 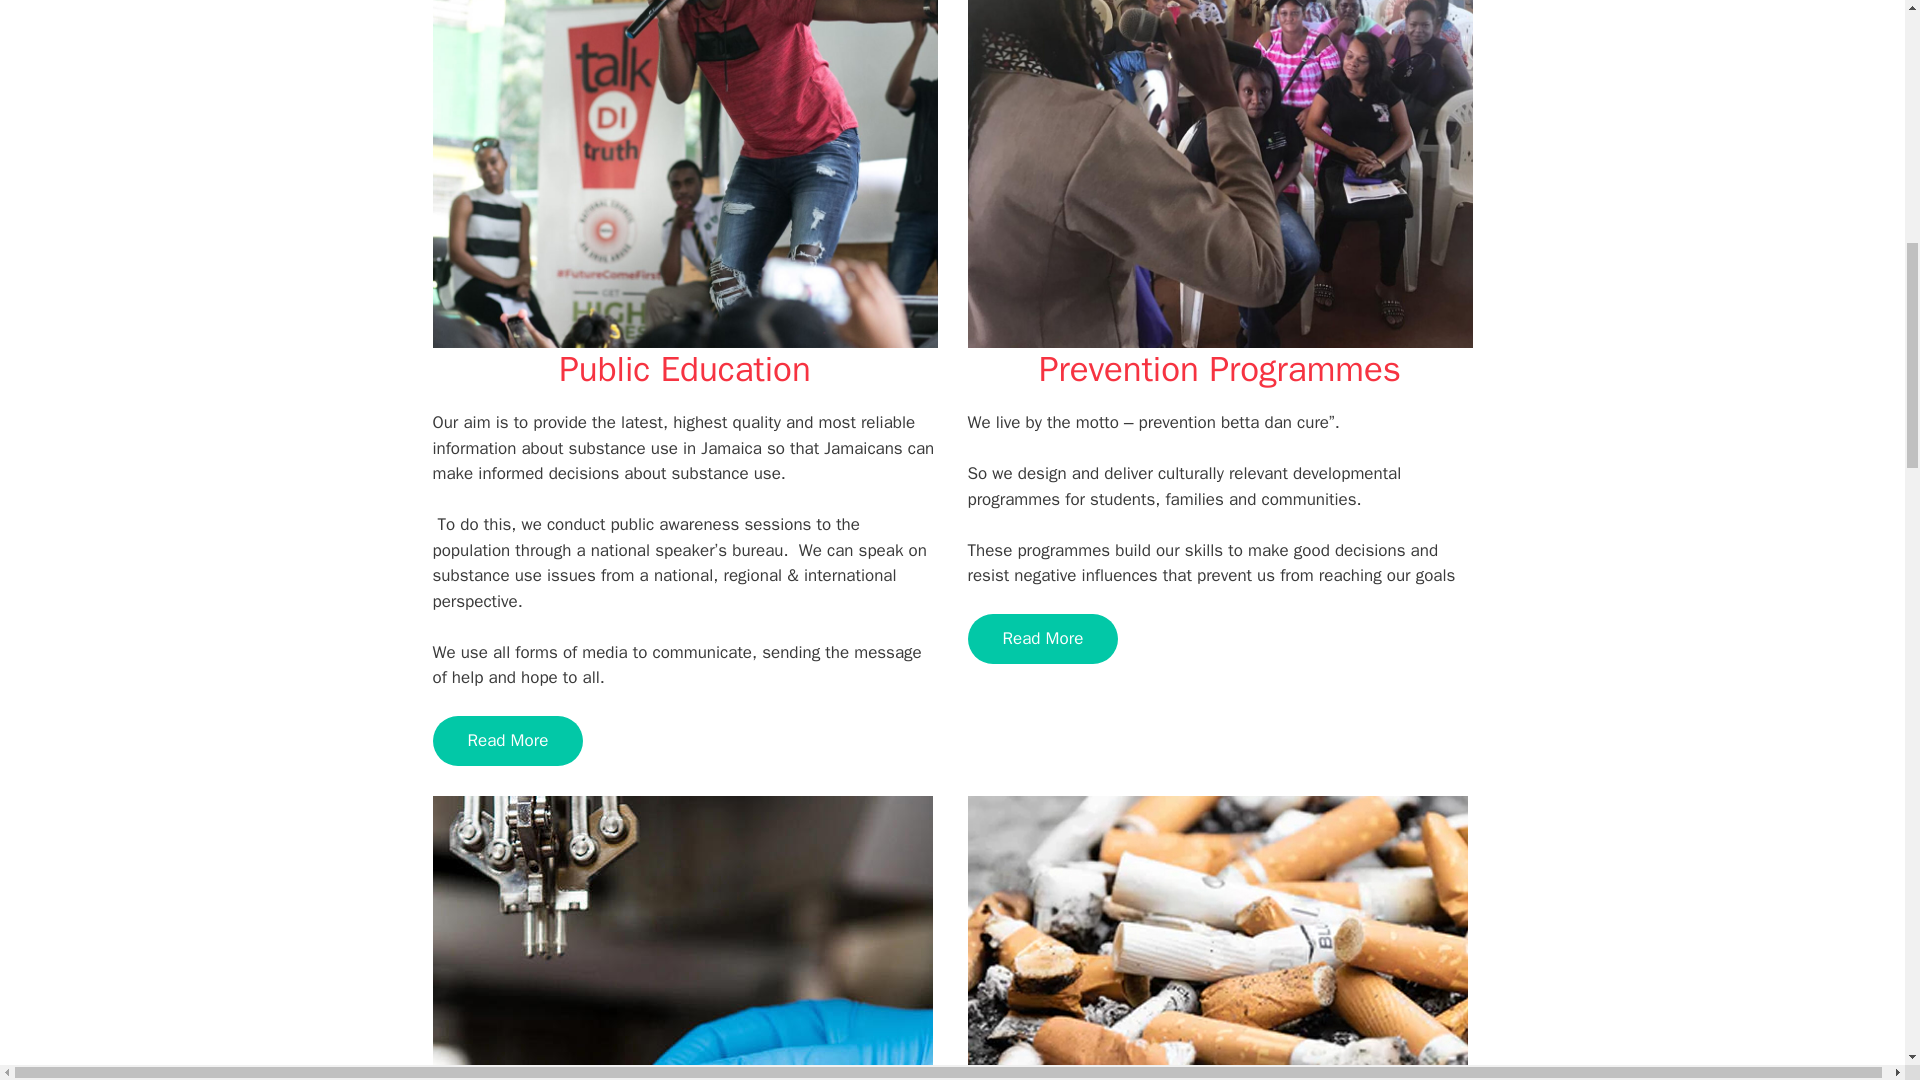 What do you see at coordinates (1043, 639) in the screenshot?
I see `Read More` at bounding box center [1043, 639].